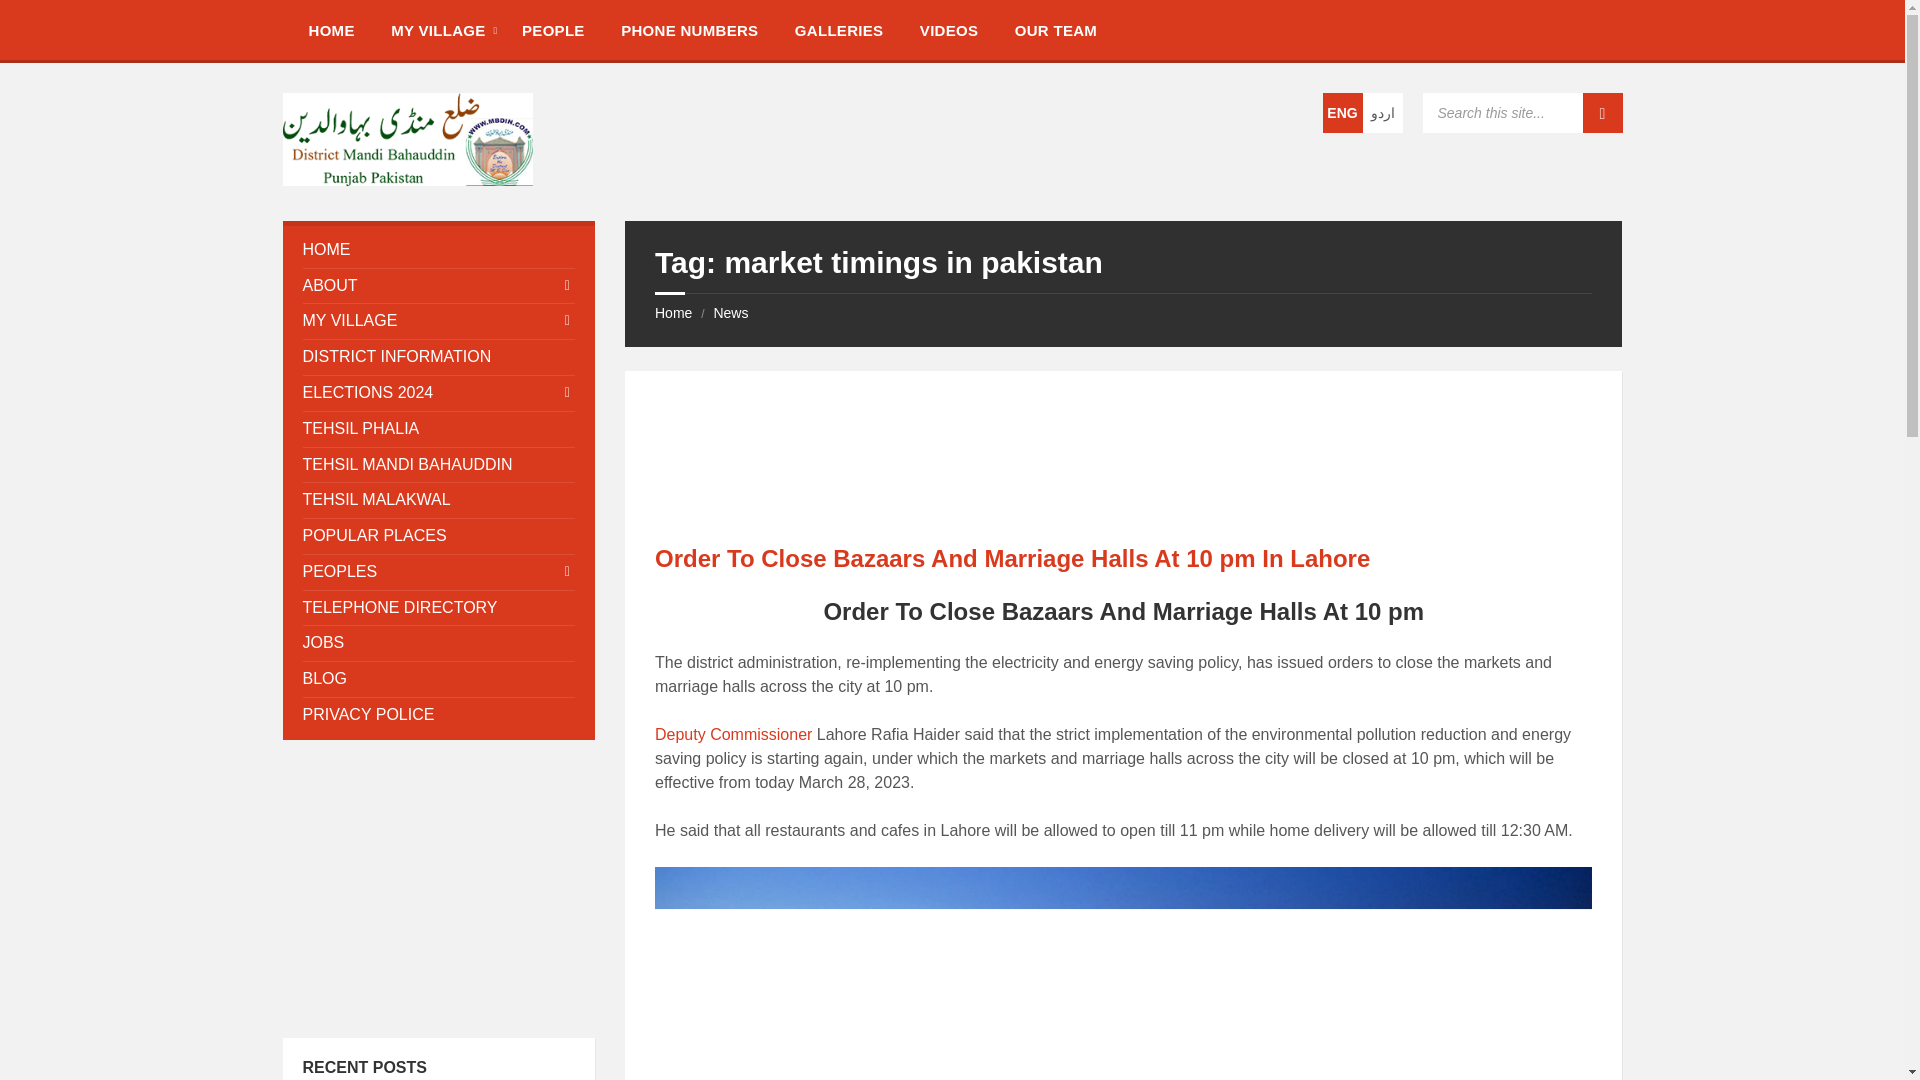  Describe the element at coordinates (553, 29) in the screenshot. I see `PEOPLE` at that location.